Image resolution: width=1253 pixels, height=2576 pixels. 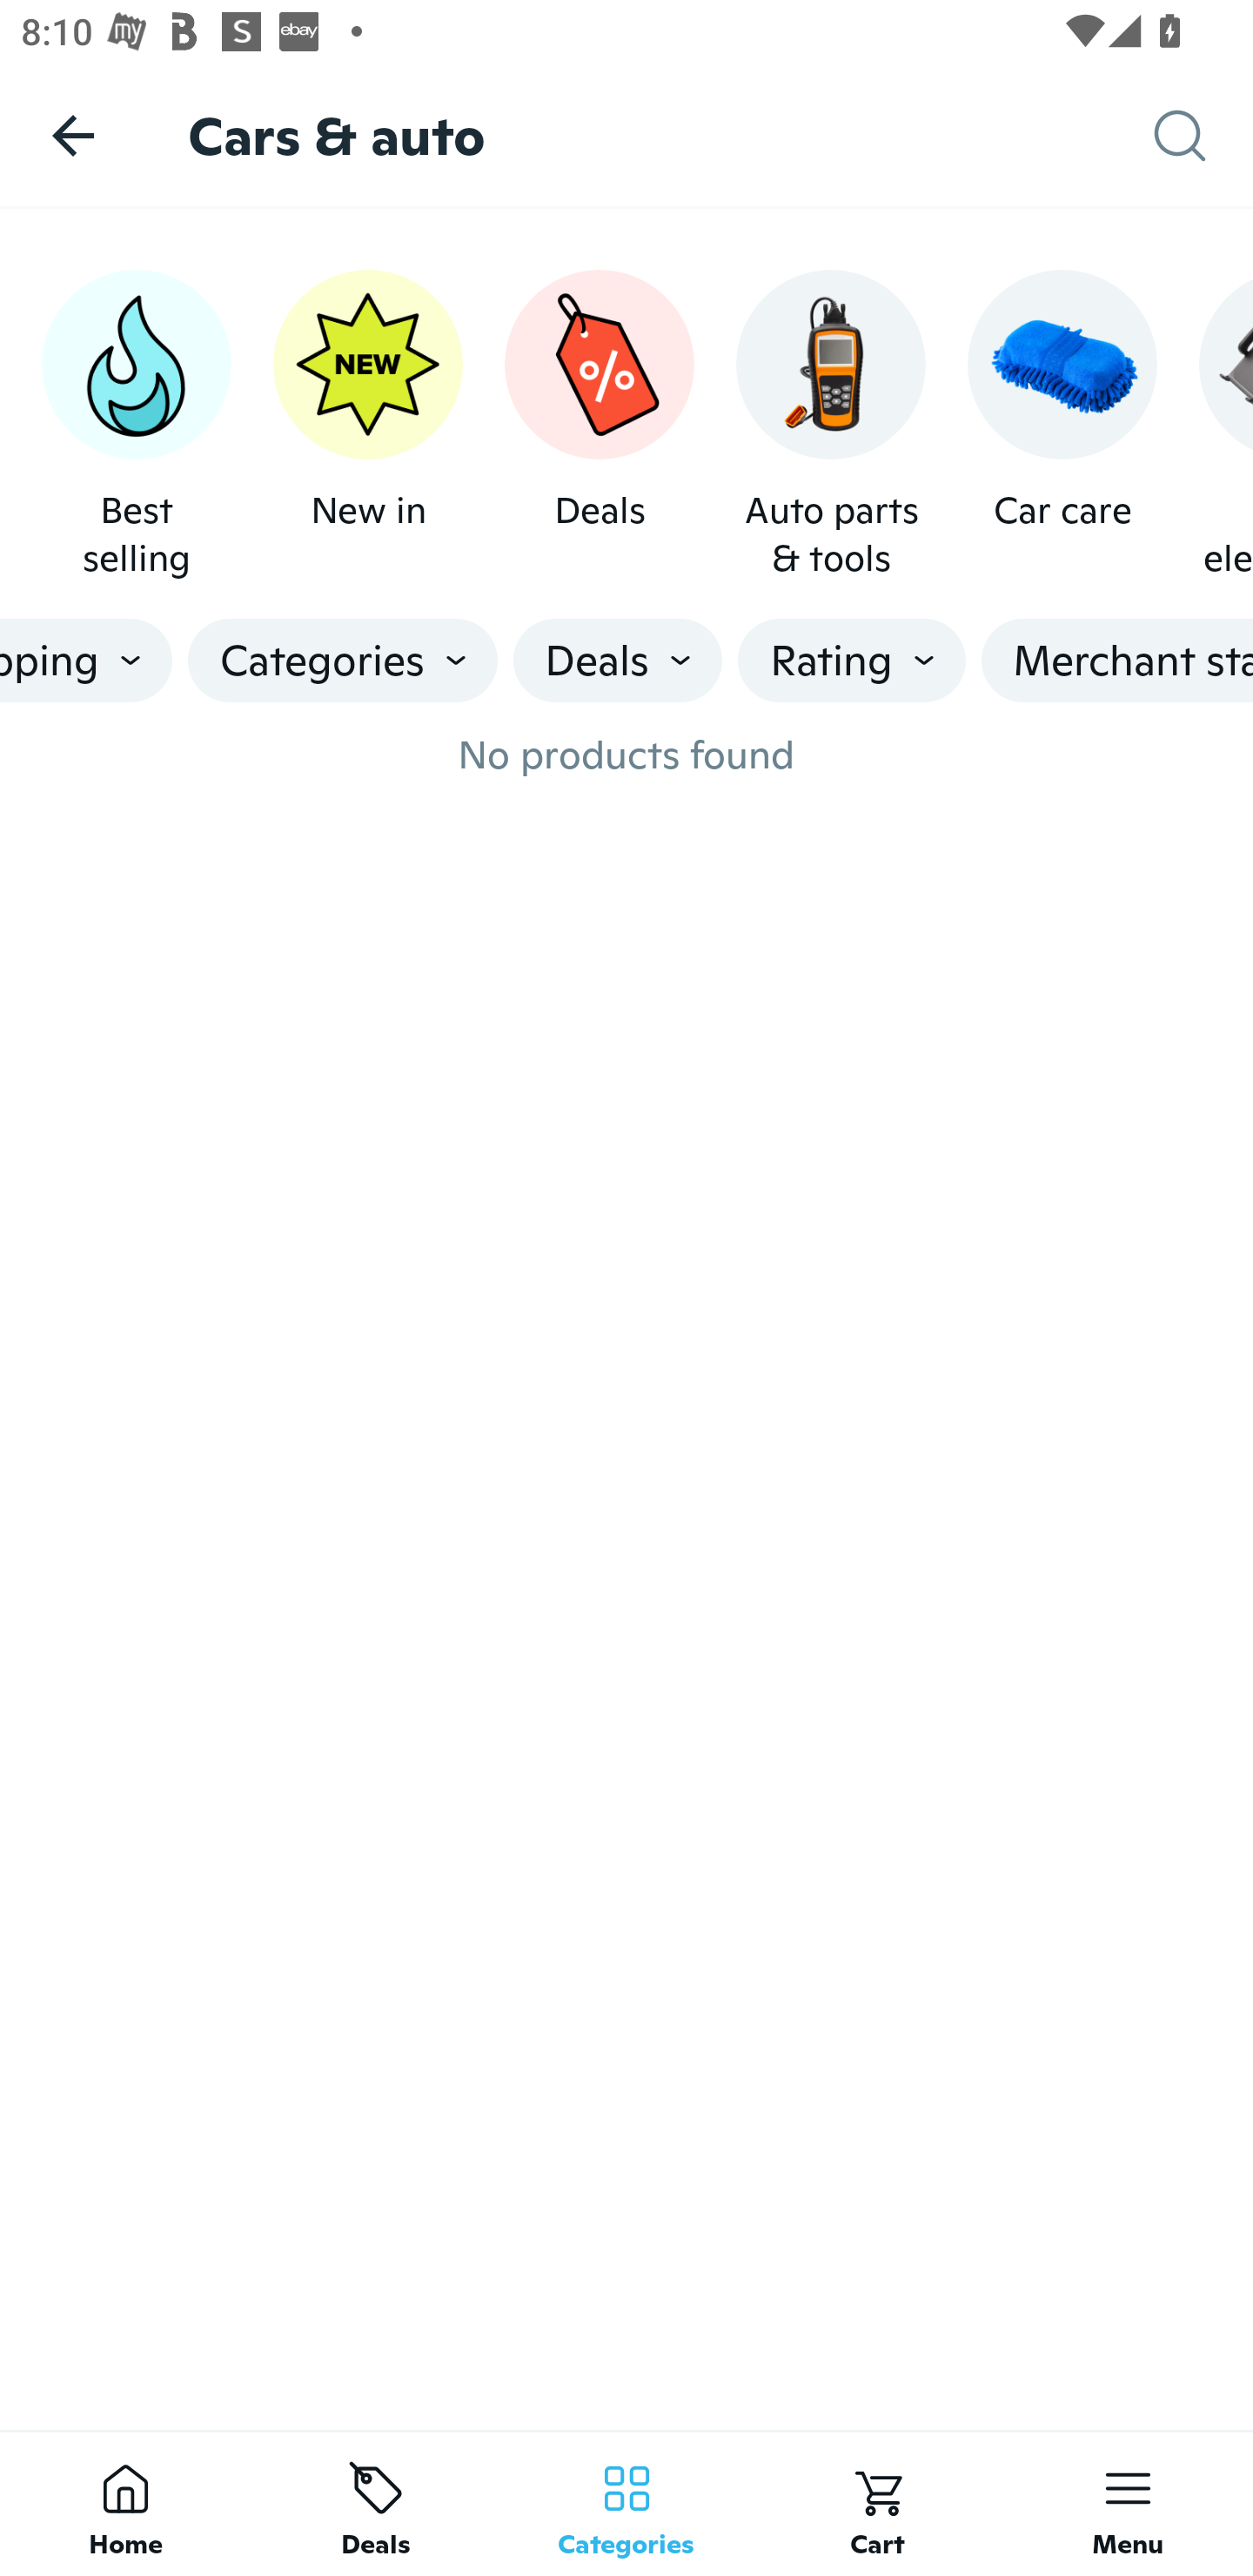 What do you see at coordinates (618, 661) in the screenshot?
I see `Deals` at bounding box center [618, 661].